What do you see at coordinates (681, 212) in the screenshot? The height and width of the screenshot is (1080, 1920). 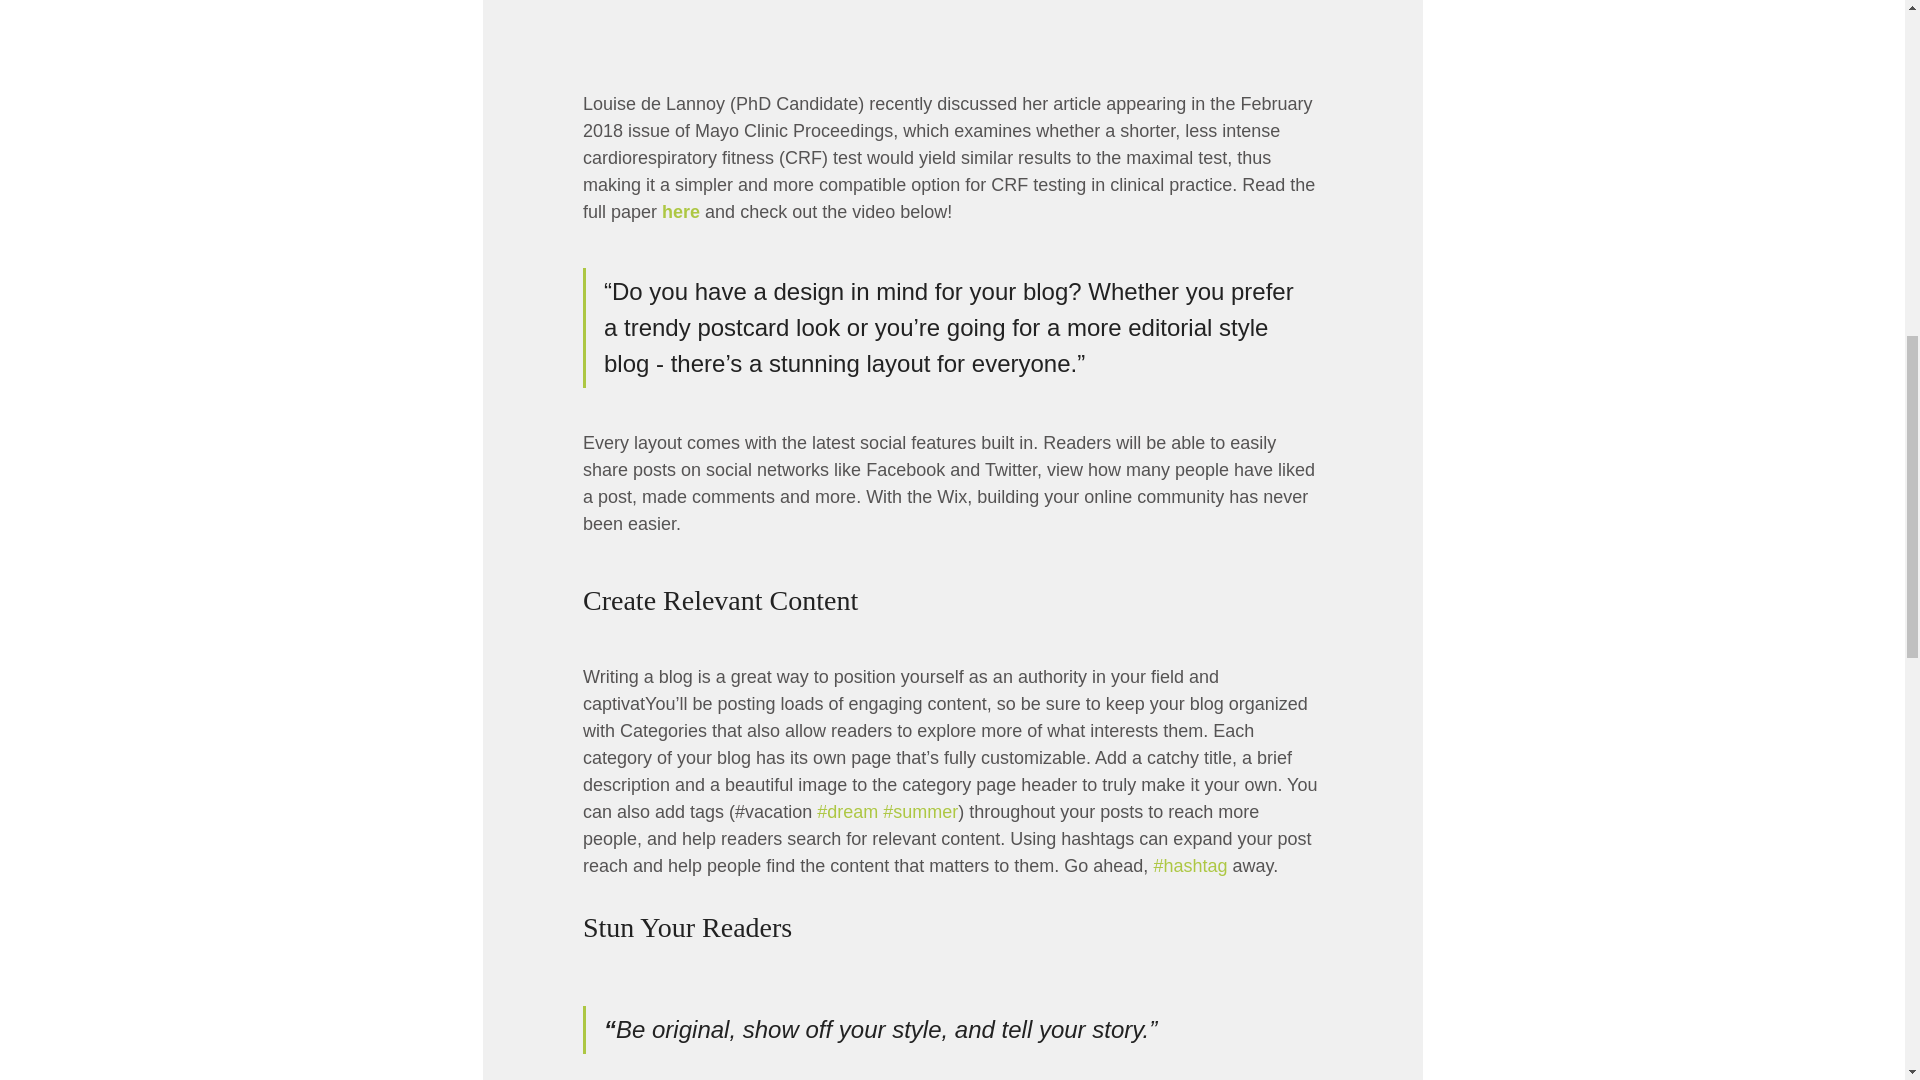 I see `here` at bounding box center [681, 212].